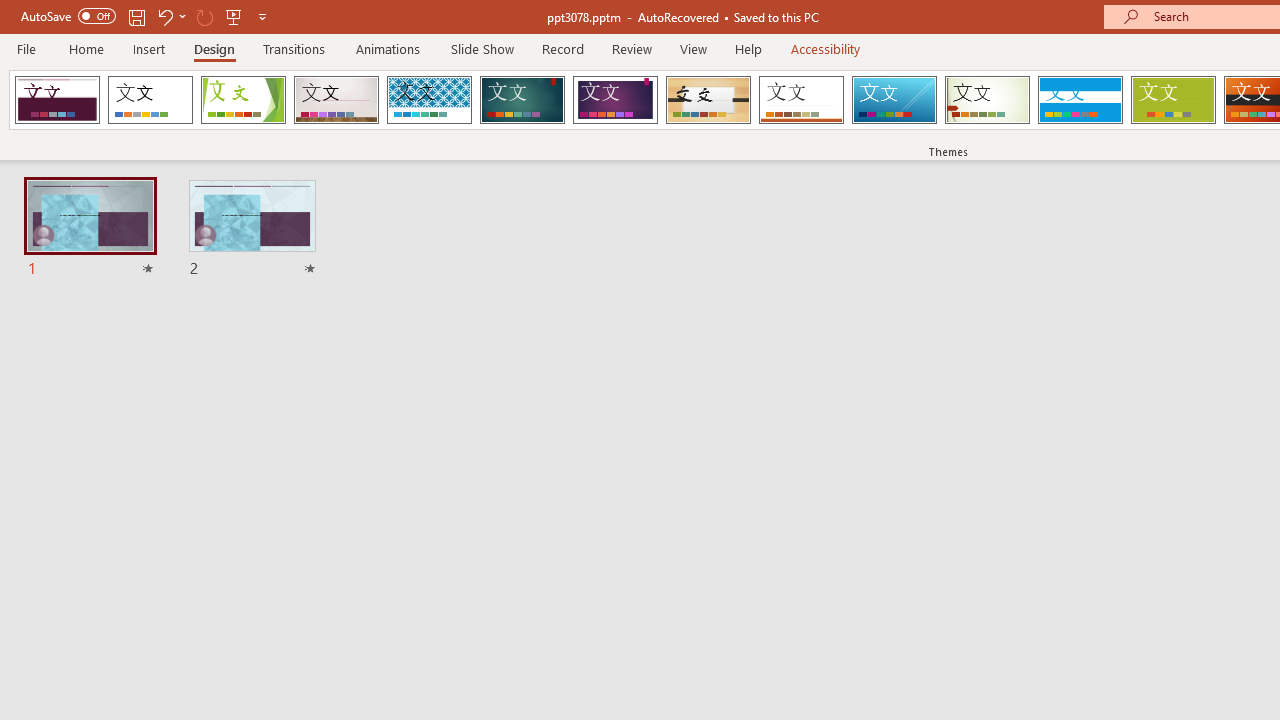  What do you see at coordinates (57, 100) in the screenshot?
I see `Droplet` at bounding box center [57, 100].